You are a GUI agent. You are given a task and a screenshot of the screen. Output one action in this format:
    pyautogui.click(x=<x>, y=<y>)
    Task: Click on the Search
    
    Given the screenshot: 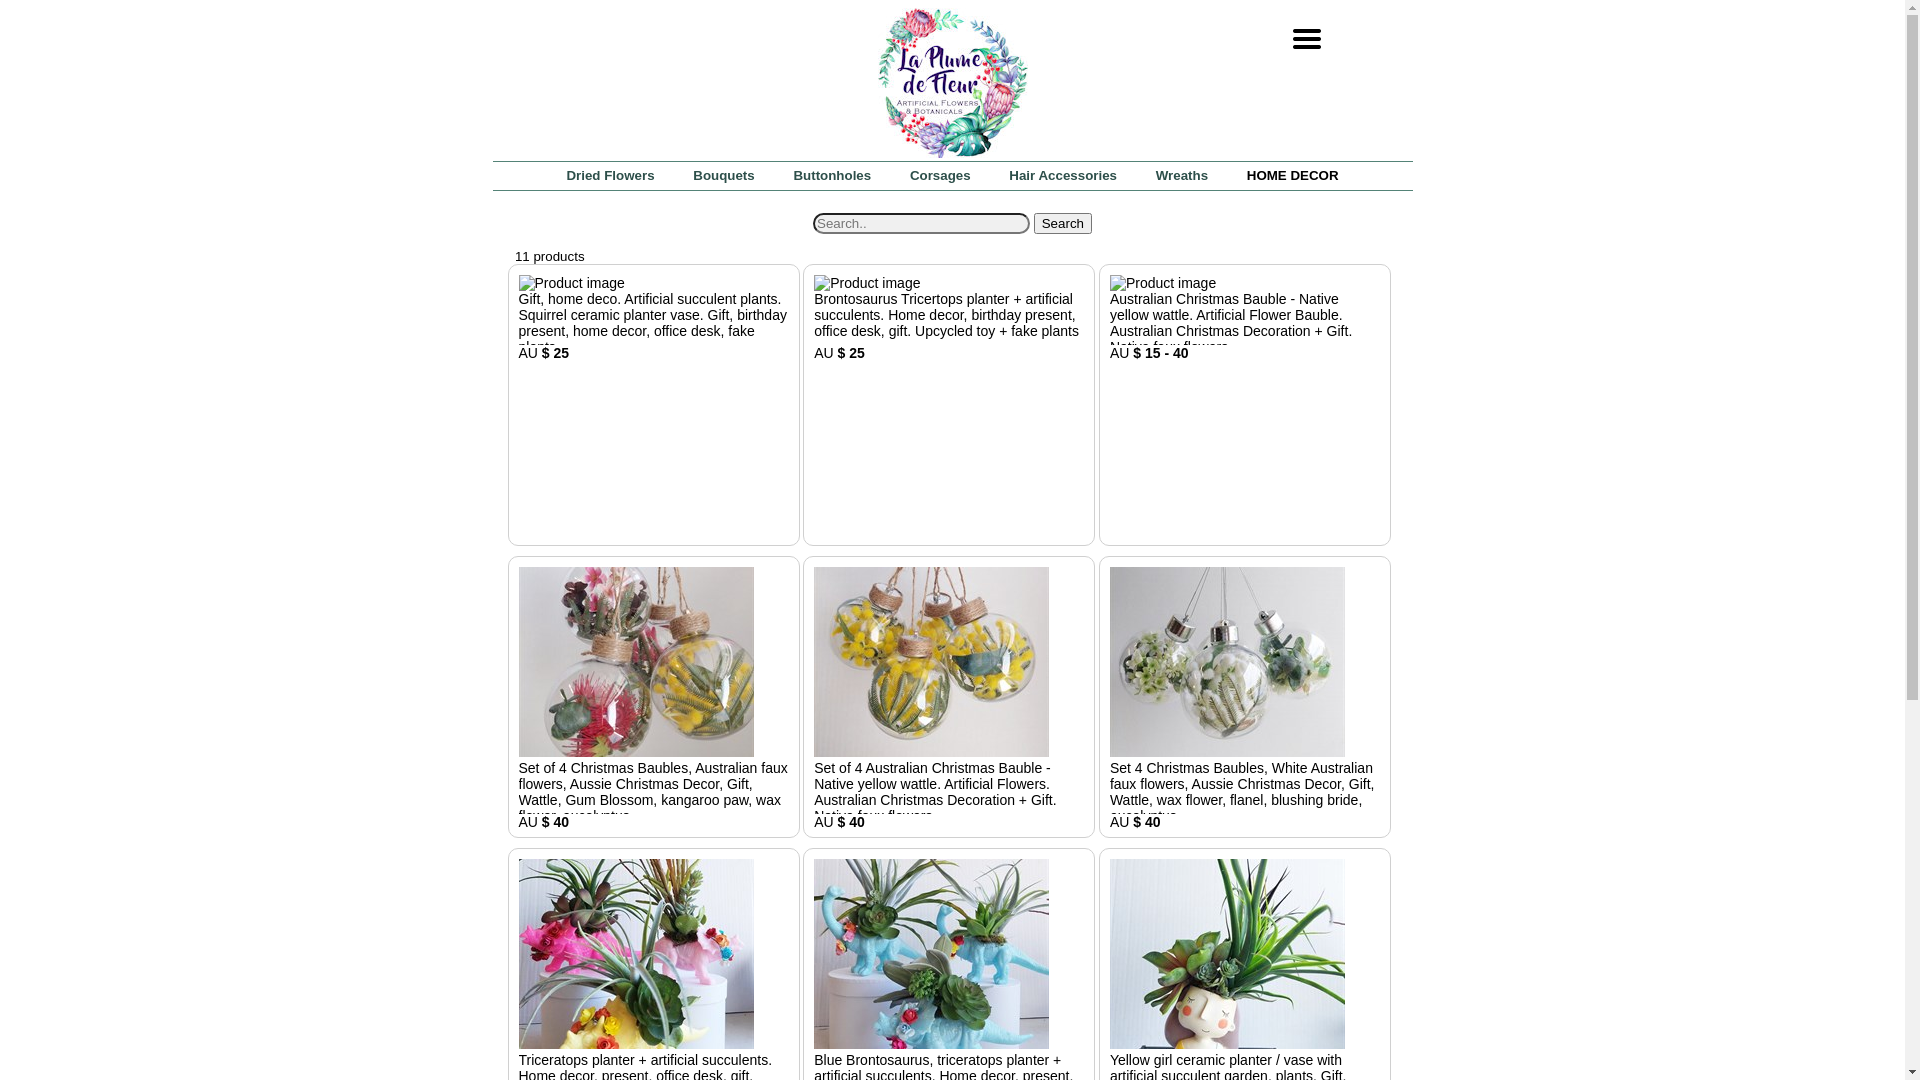 What is the action you would take?
    pyautogui.click(x=1063, y=224)
    